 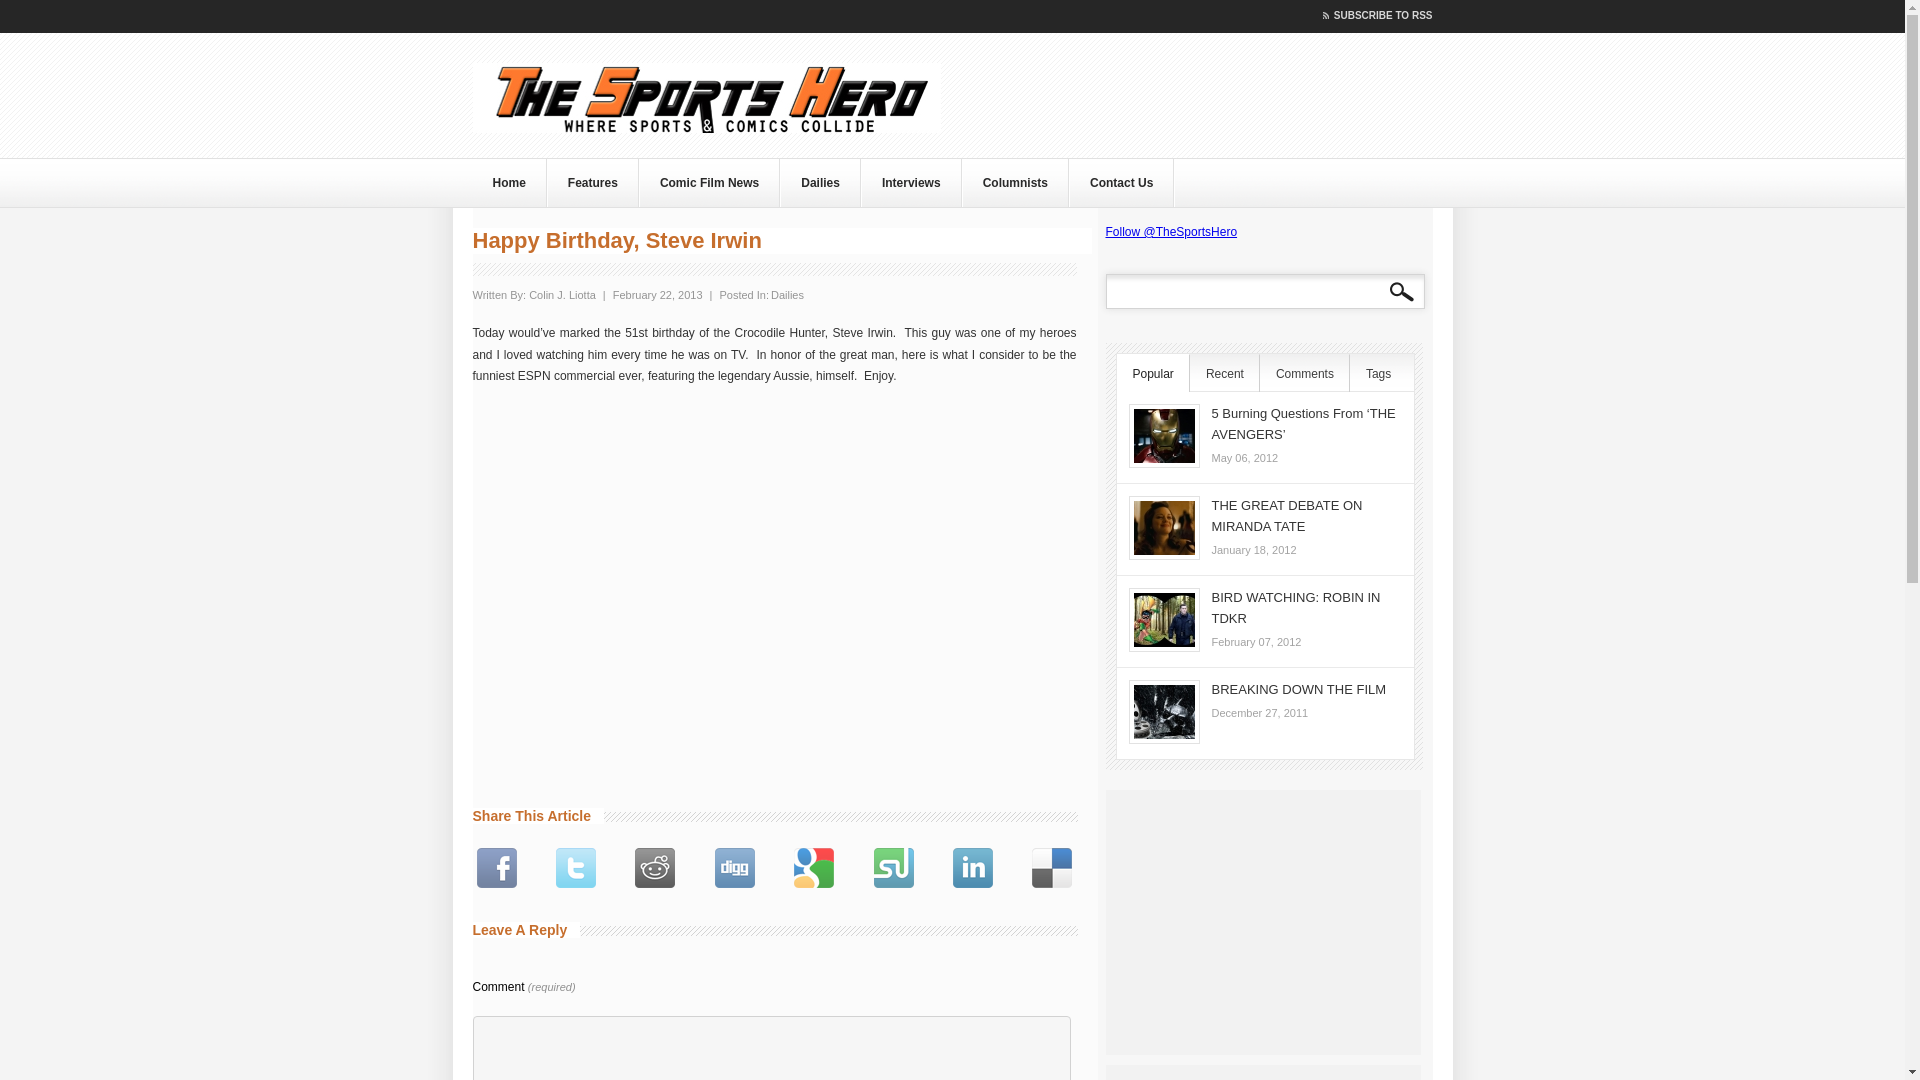 What do you see at coordinates (820, 182) in the screenshot?
I see `Dailies` at bounding box center [820, 182].